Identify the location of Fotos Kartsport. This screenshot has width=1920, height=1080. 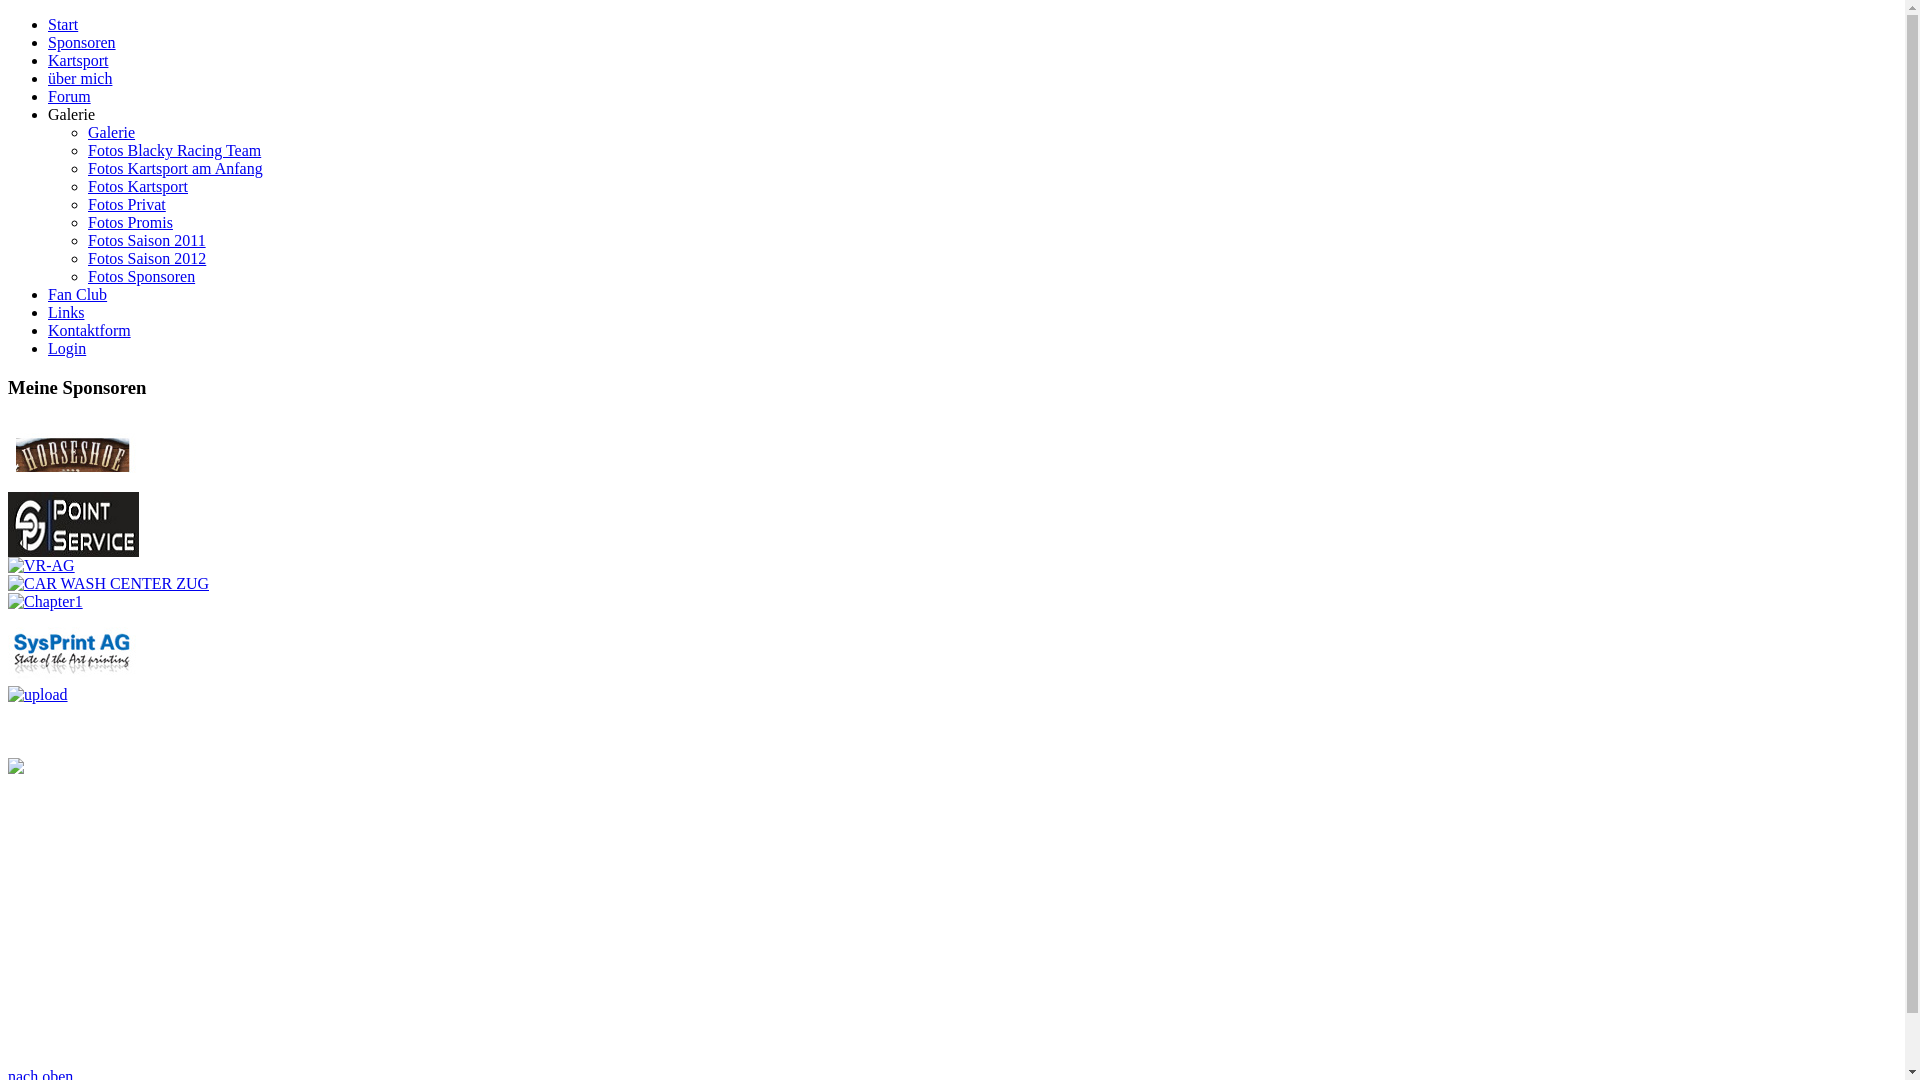
(138, 186).